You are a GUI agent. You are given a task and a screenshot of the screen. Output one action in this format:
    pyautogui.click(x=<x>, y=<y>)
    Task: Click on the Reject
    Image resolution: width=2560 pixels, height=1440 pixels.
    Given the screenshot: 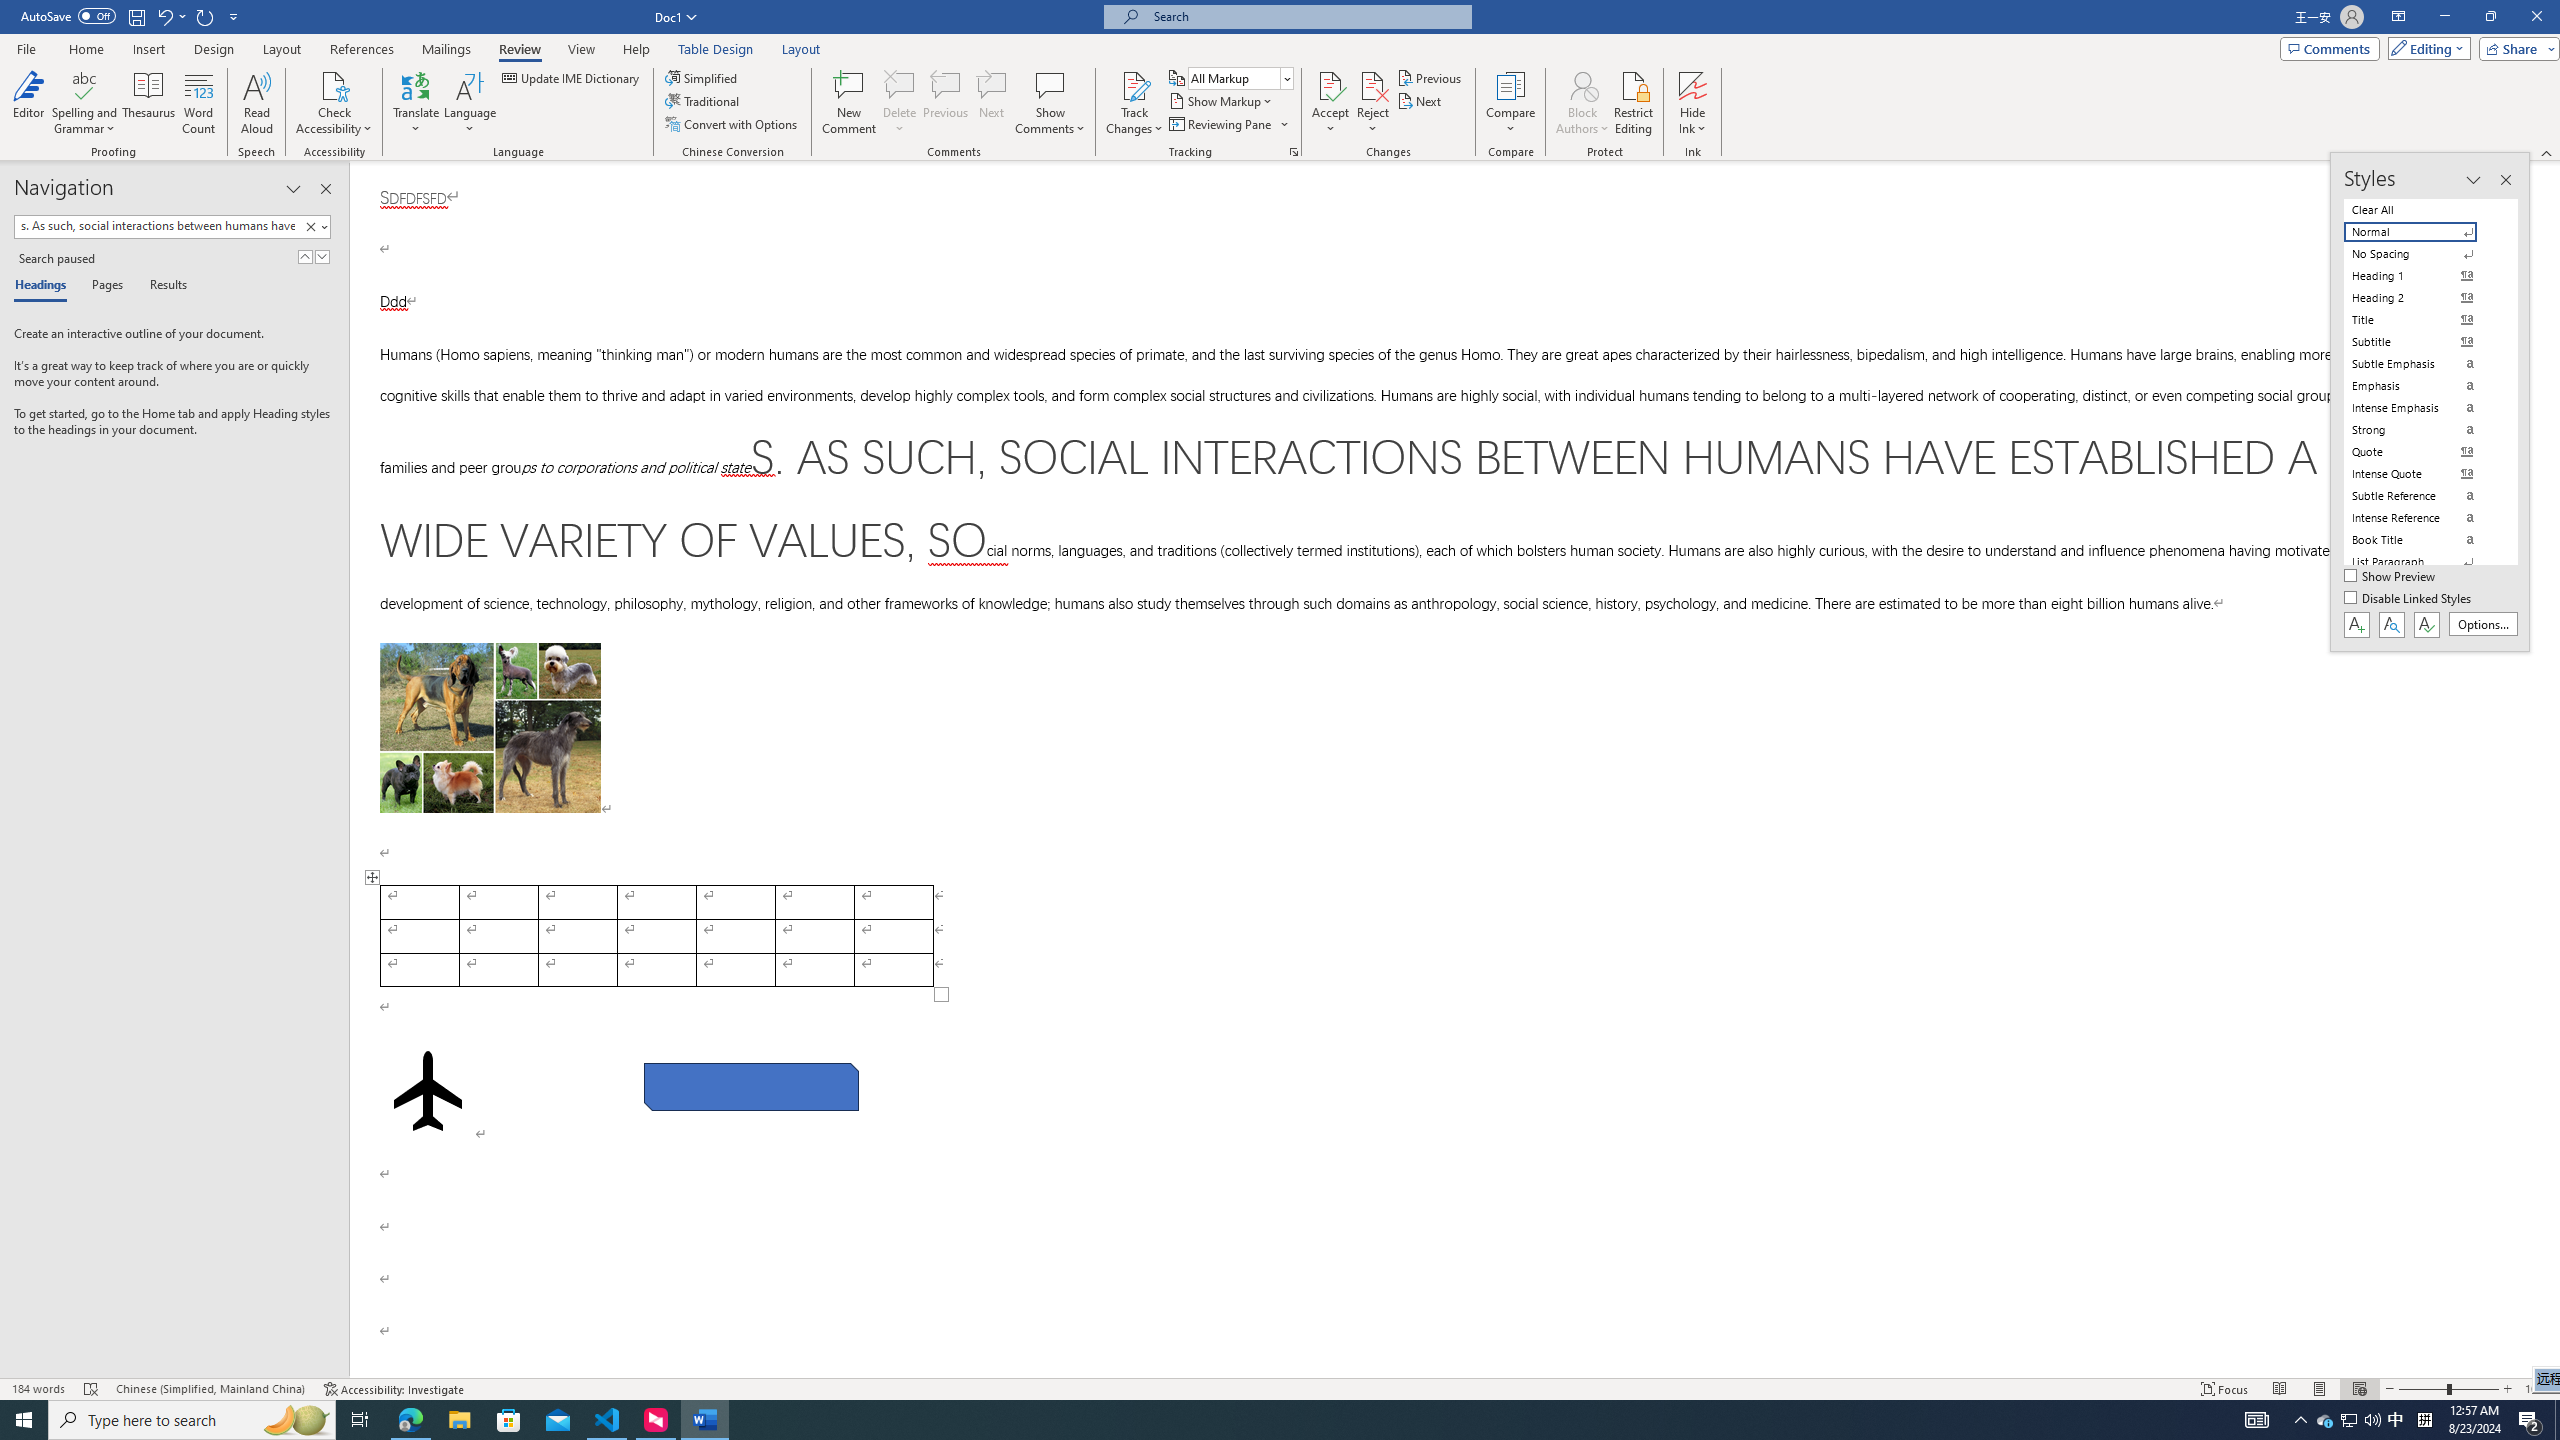 What is the action you would take?
    pyautogui.click(x=1373, y=103)
    